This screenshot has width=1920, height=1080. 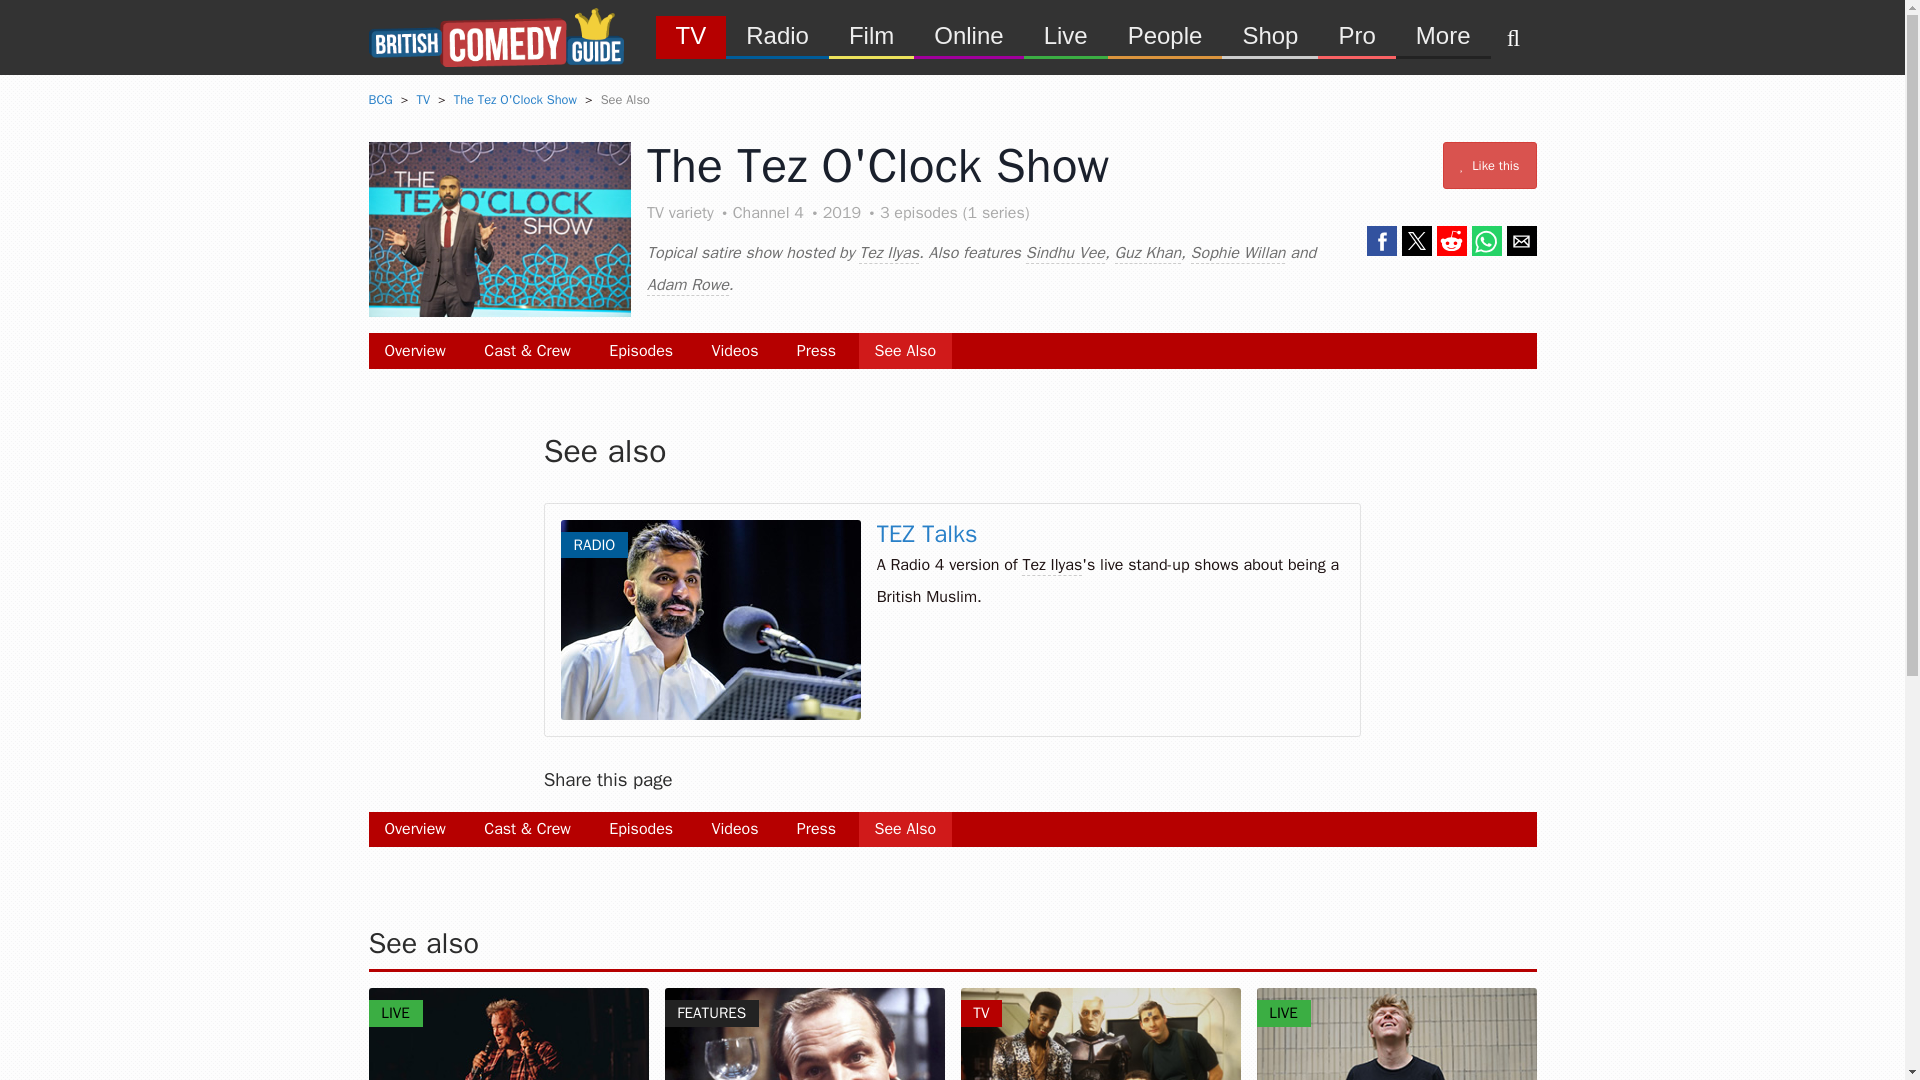 I want to click on Tez Ilyas, so click(x=888, y=253).